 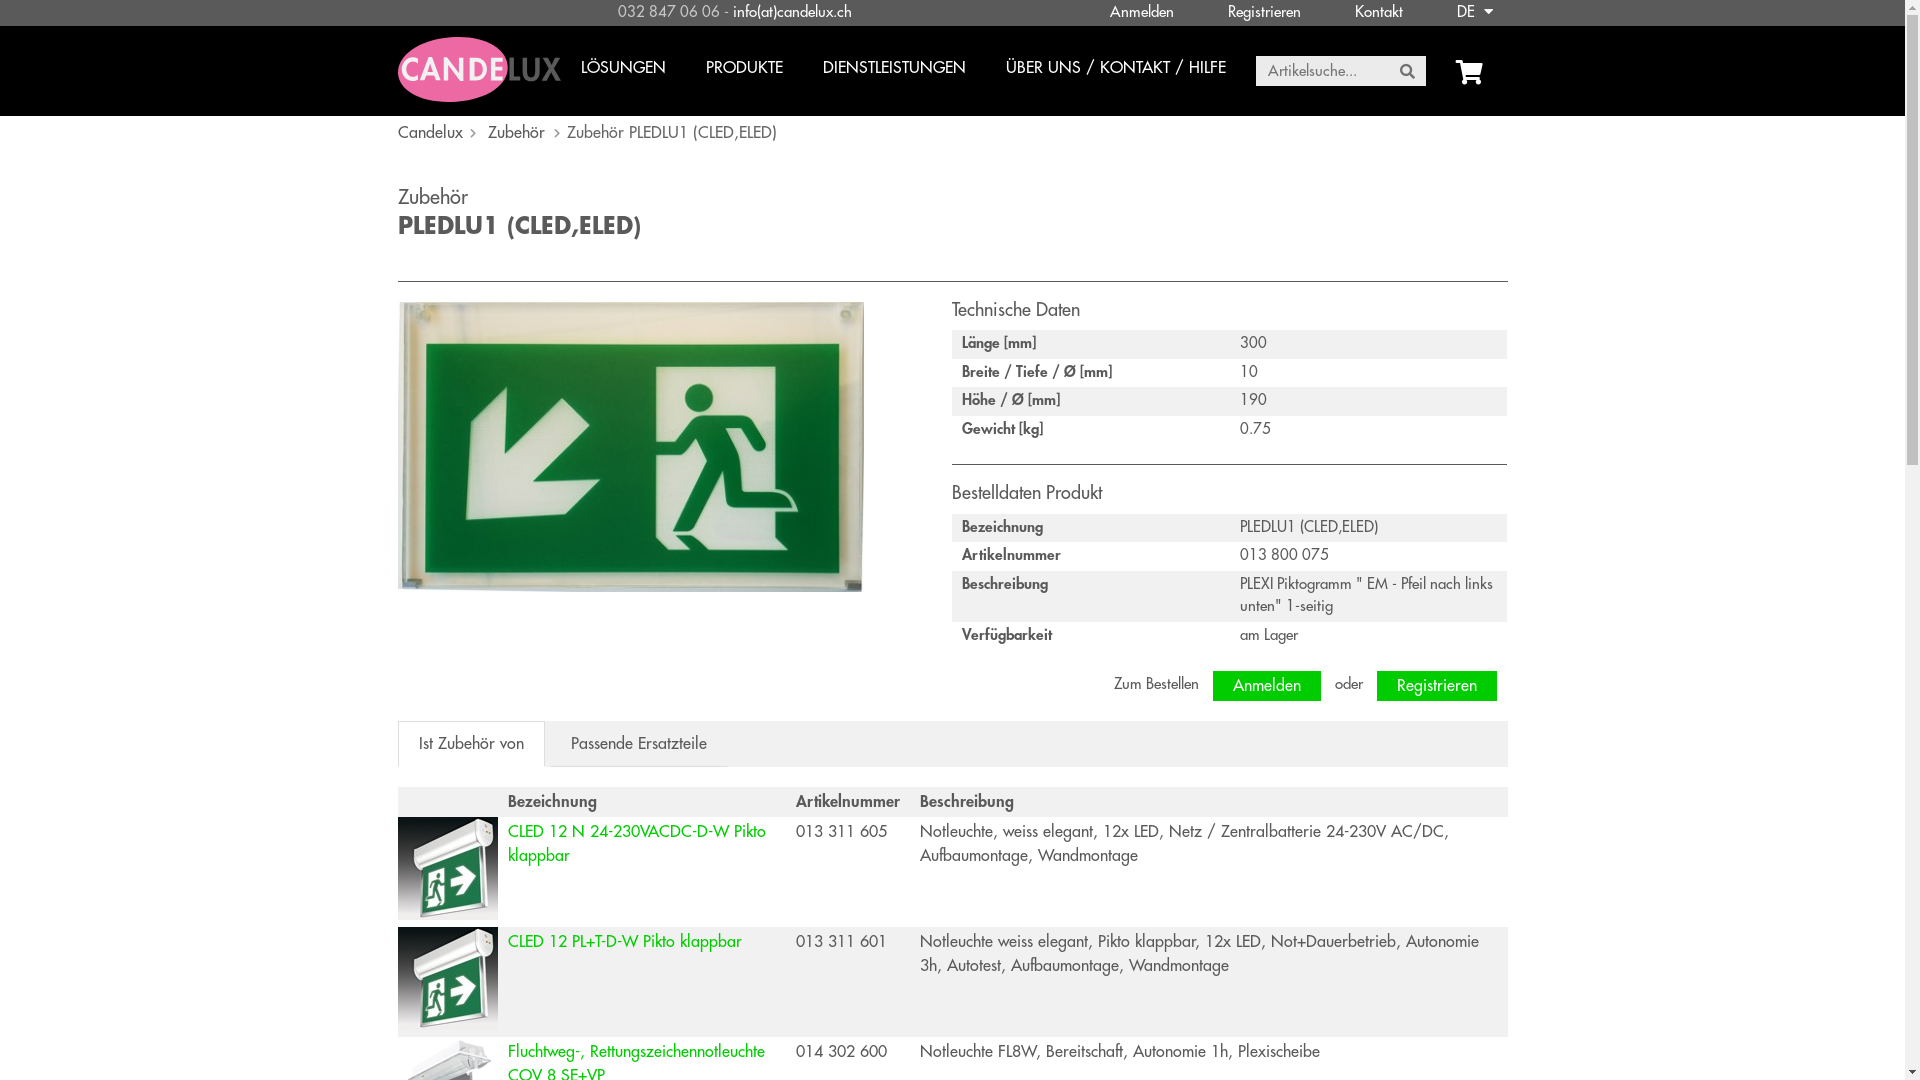 I want to click on PRODUKTE, so click(x=744, y=71).